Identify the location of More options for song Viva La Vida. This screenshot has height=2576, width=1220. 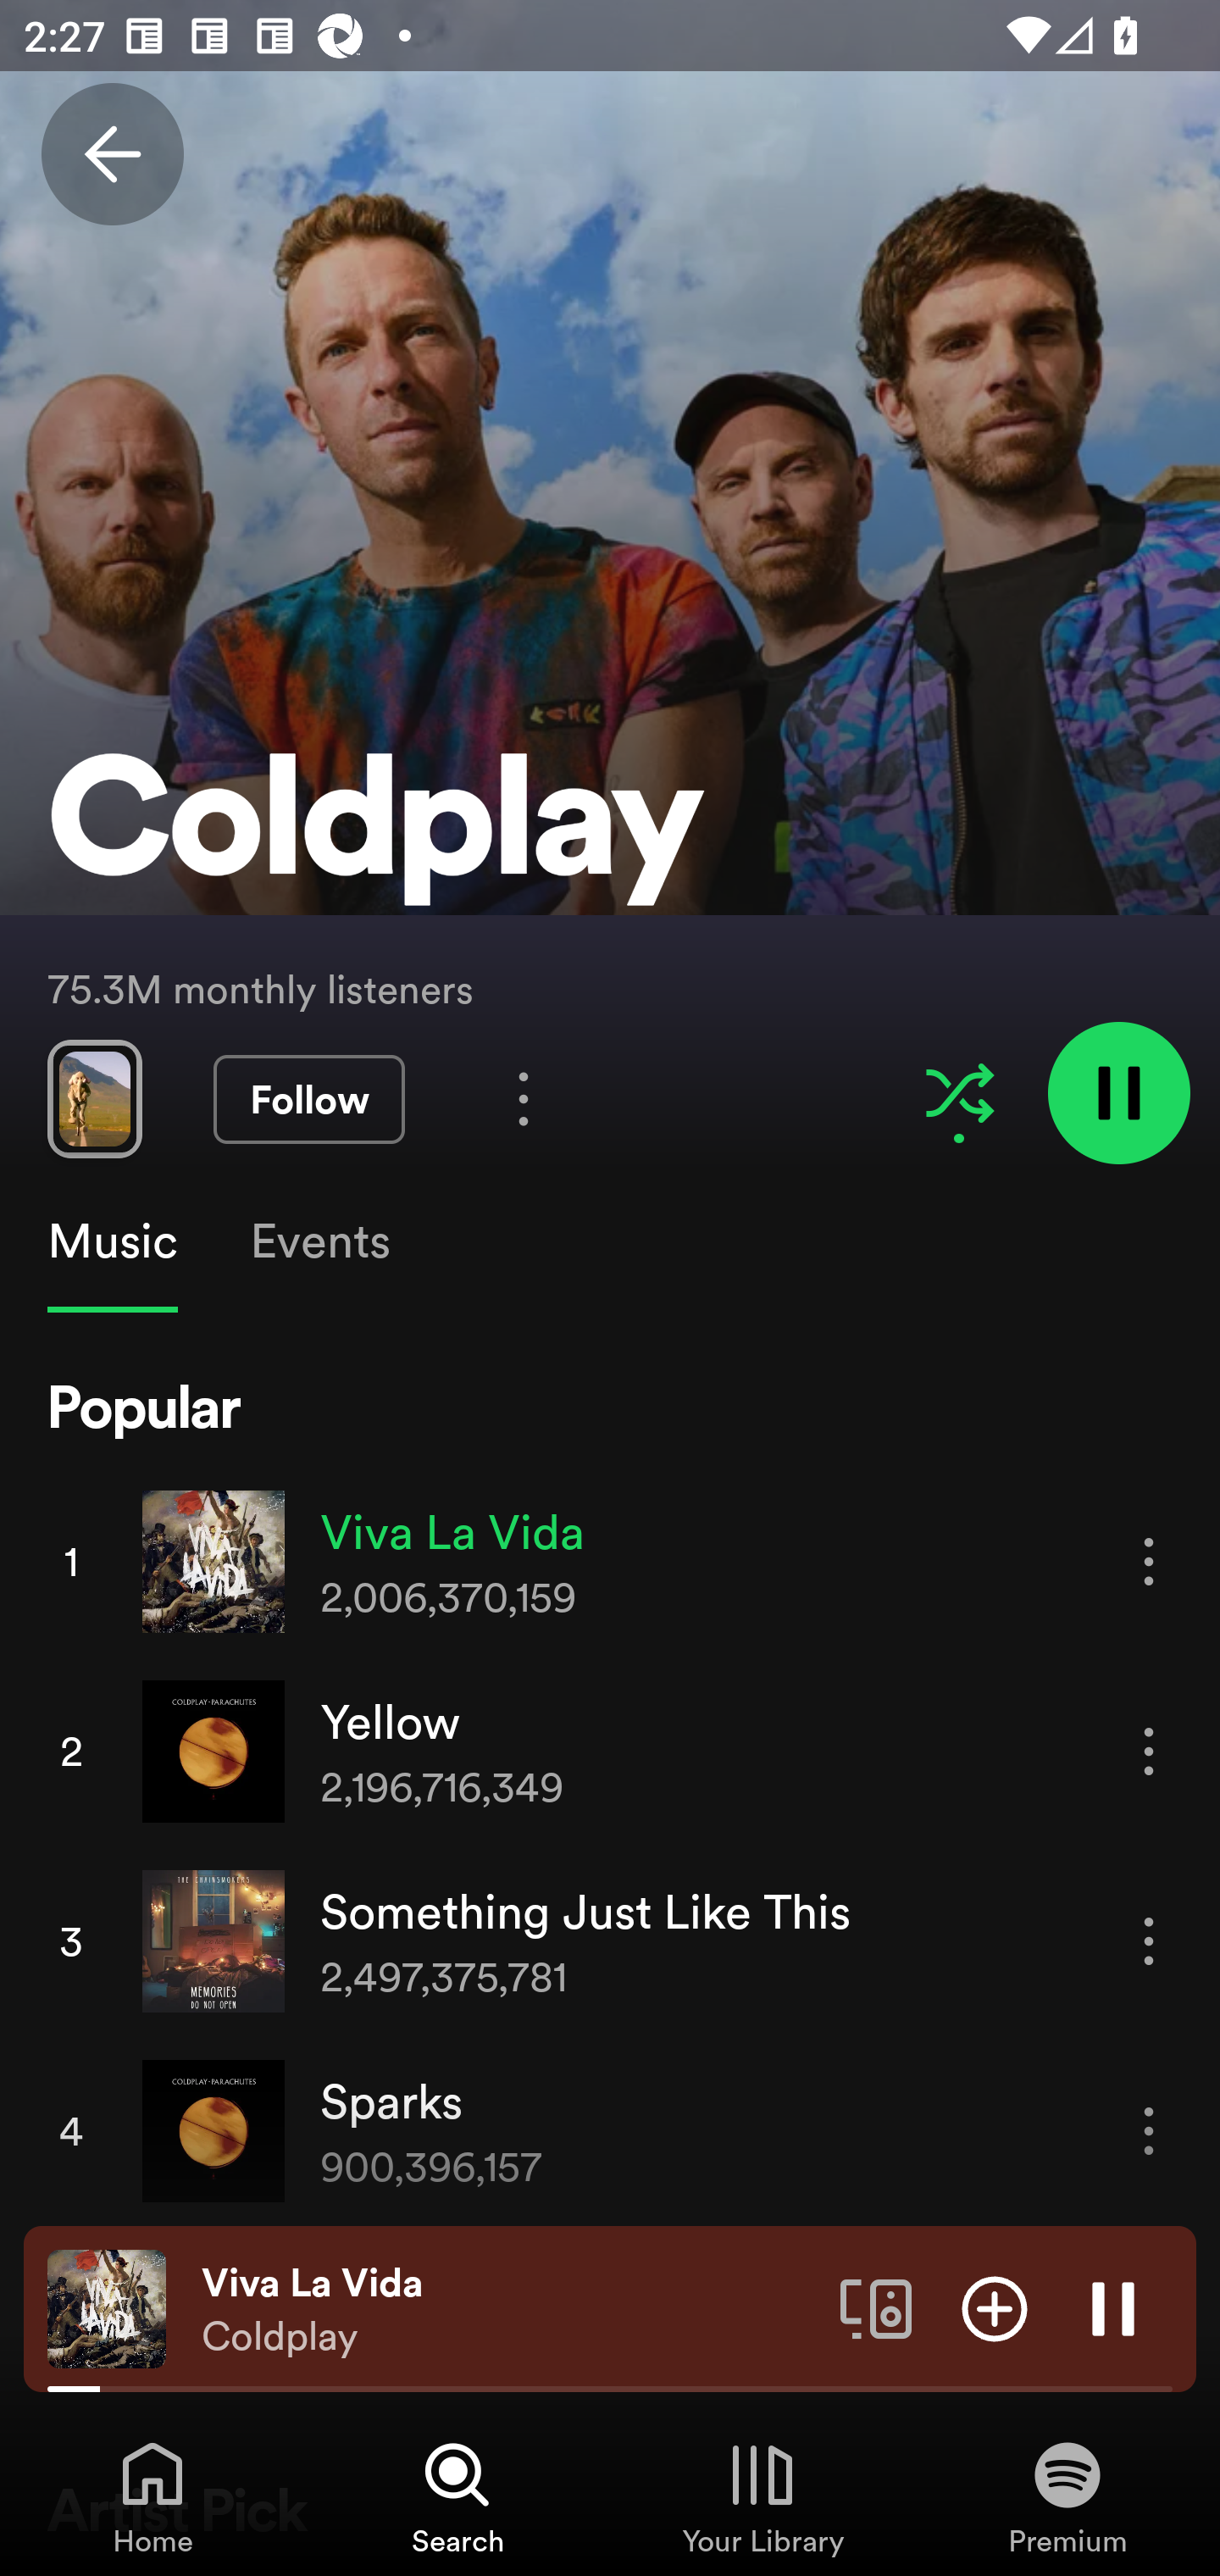
(1149, 1563).